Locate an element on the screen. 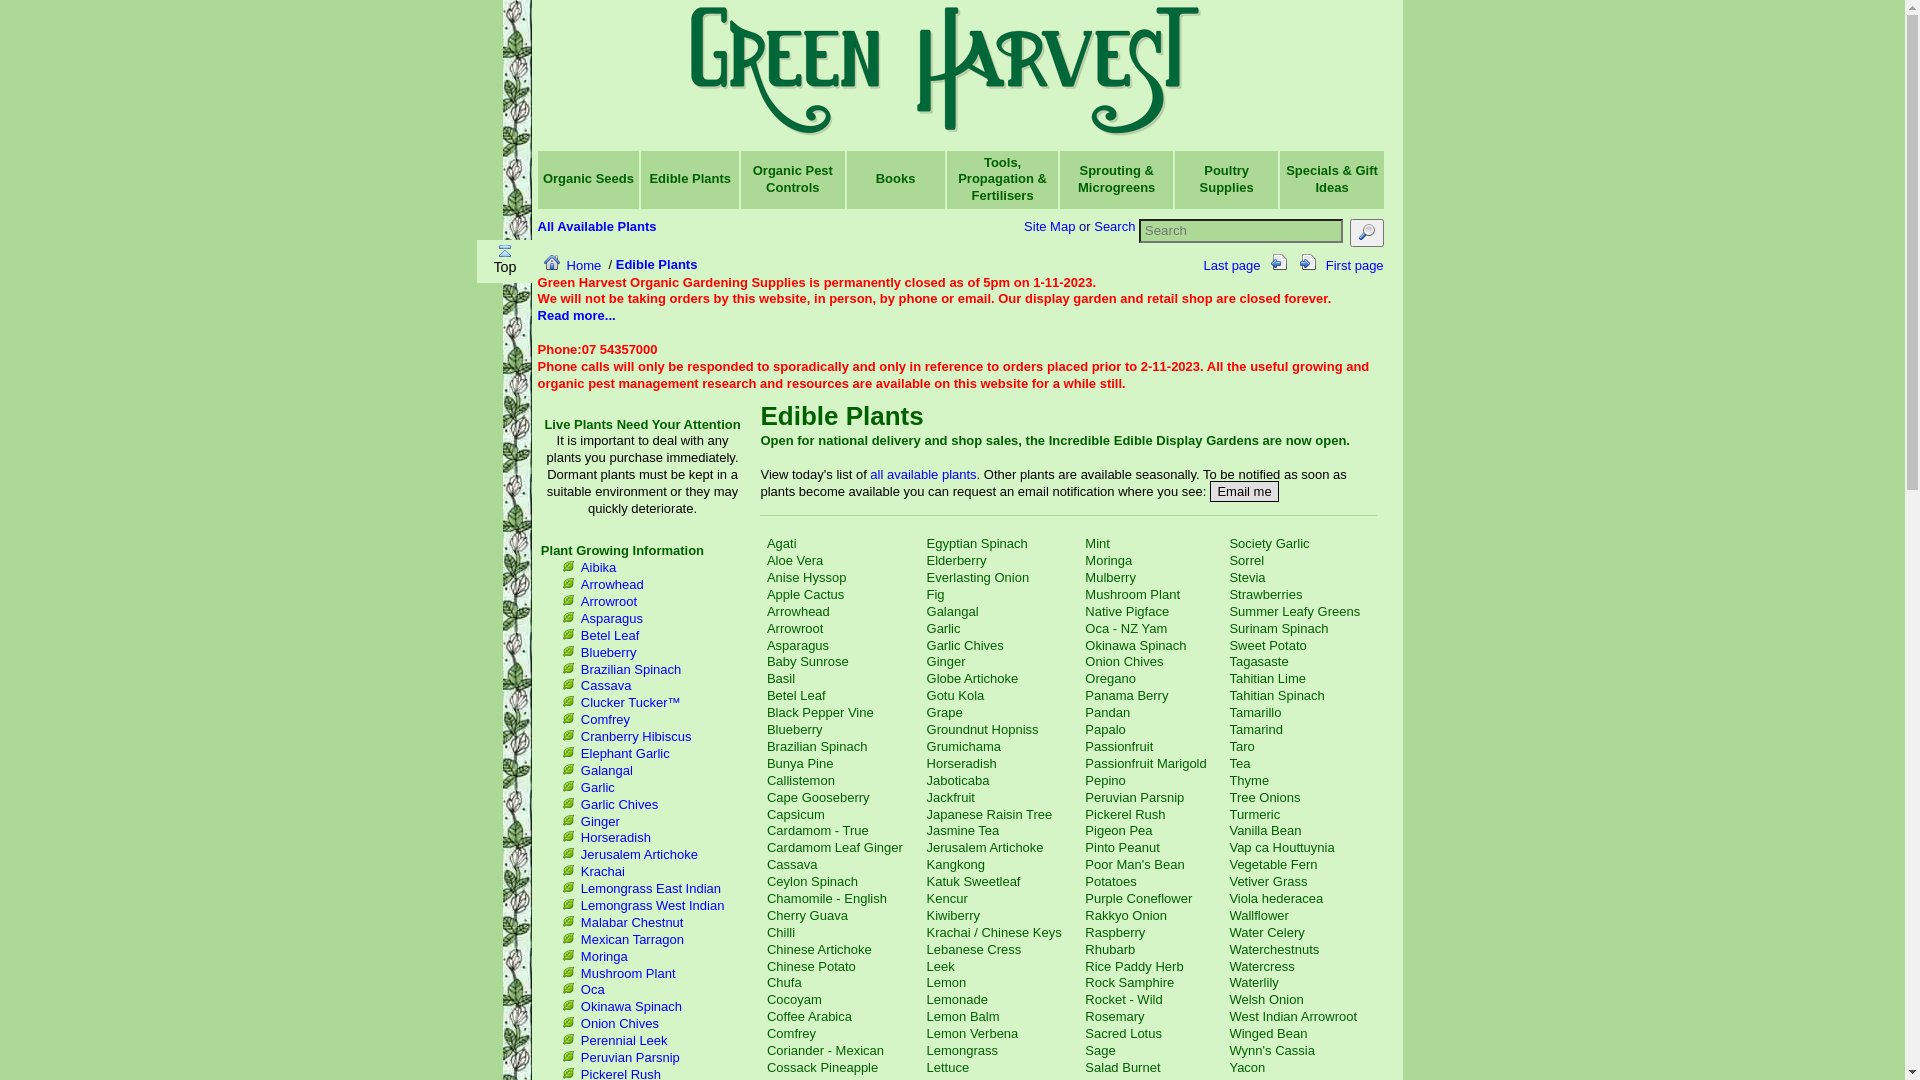  Blueberry is located at coordinates (795, 730).